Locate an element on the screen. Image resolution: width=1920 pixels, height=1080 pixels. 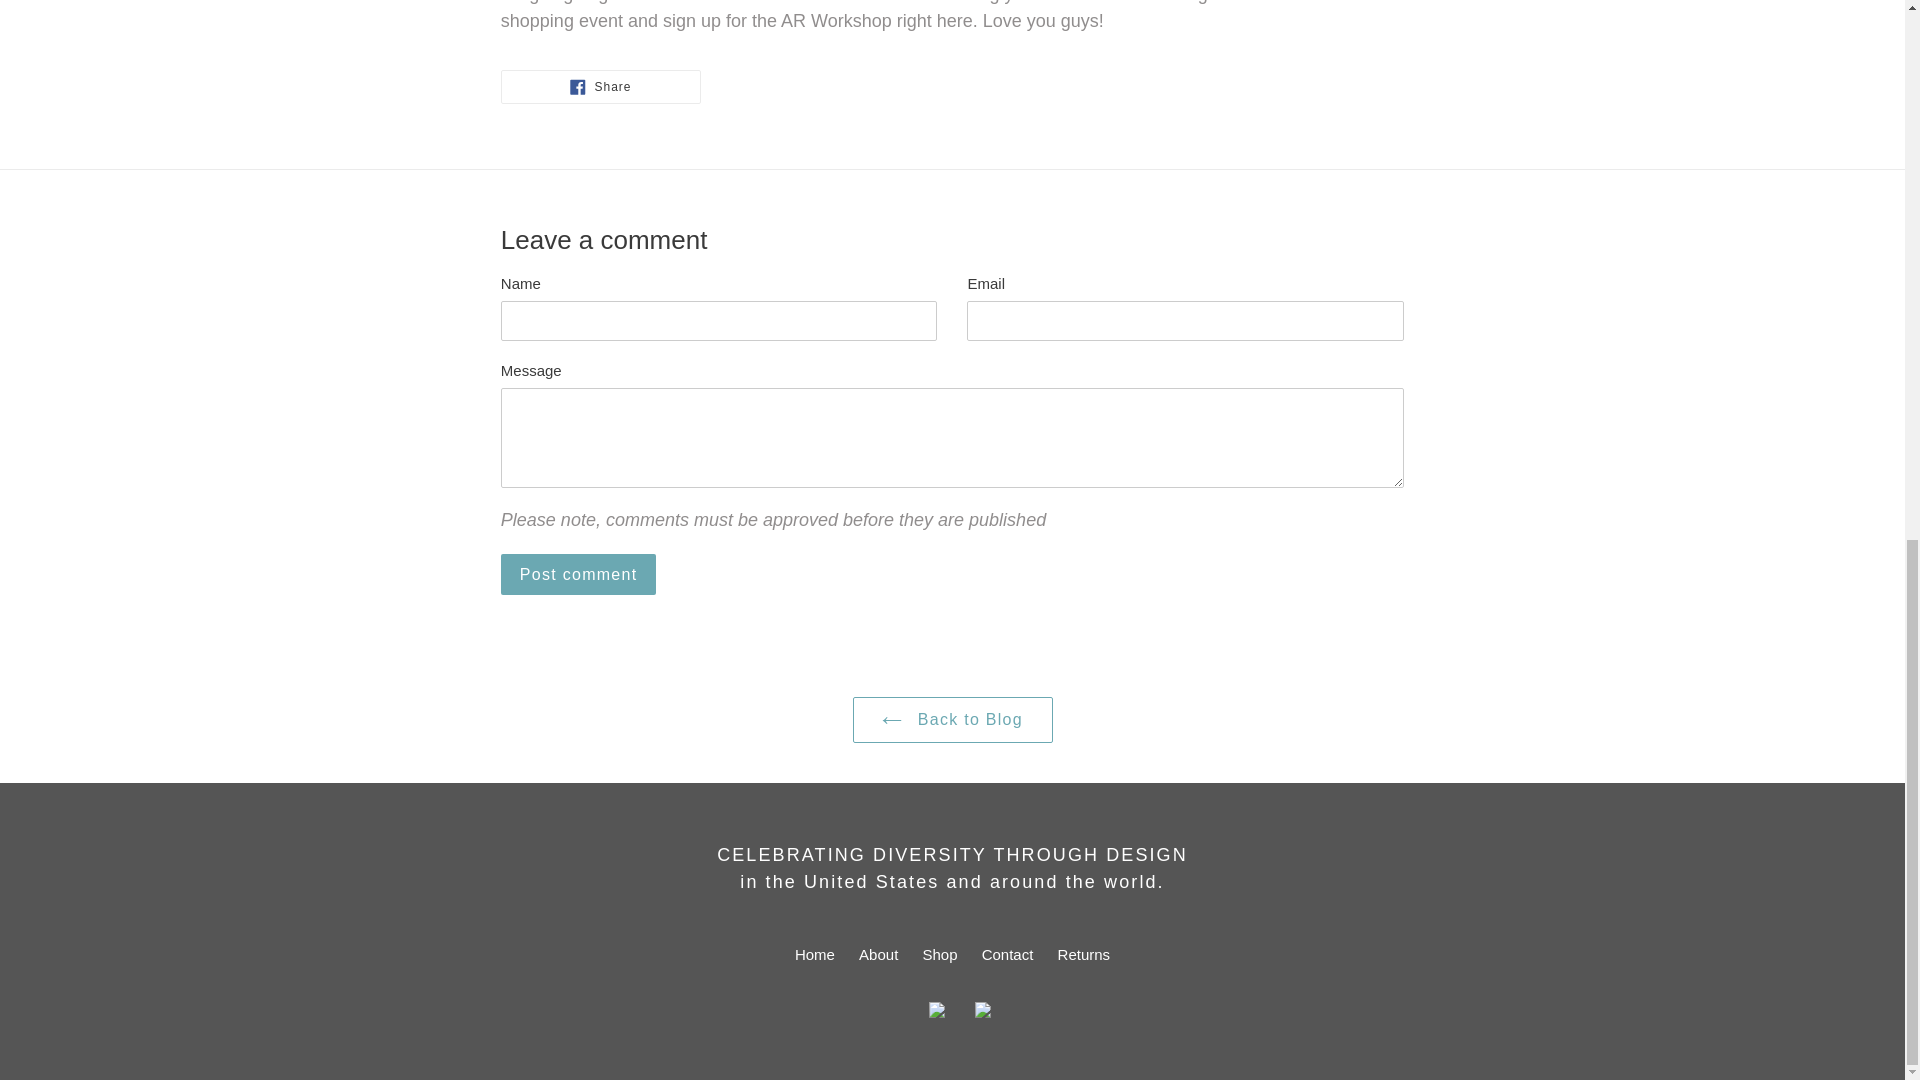
Home is located at coordinates (600, 86).